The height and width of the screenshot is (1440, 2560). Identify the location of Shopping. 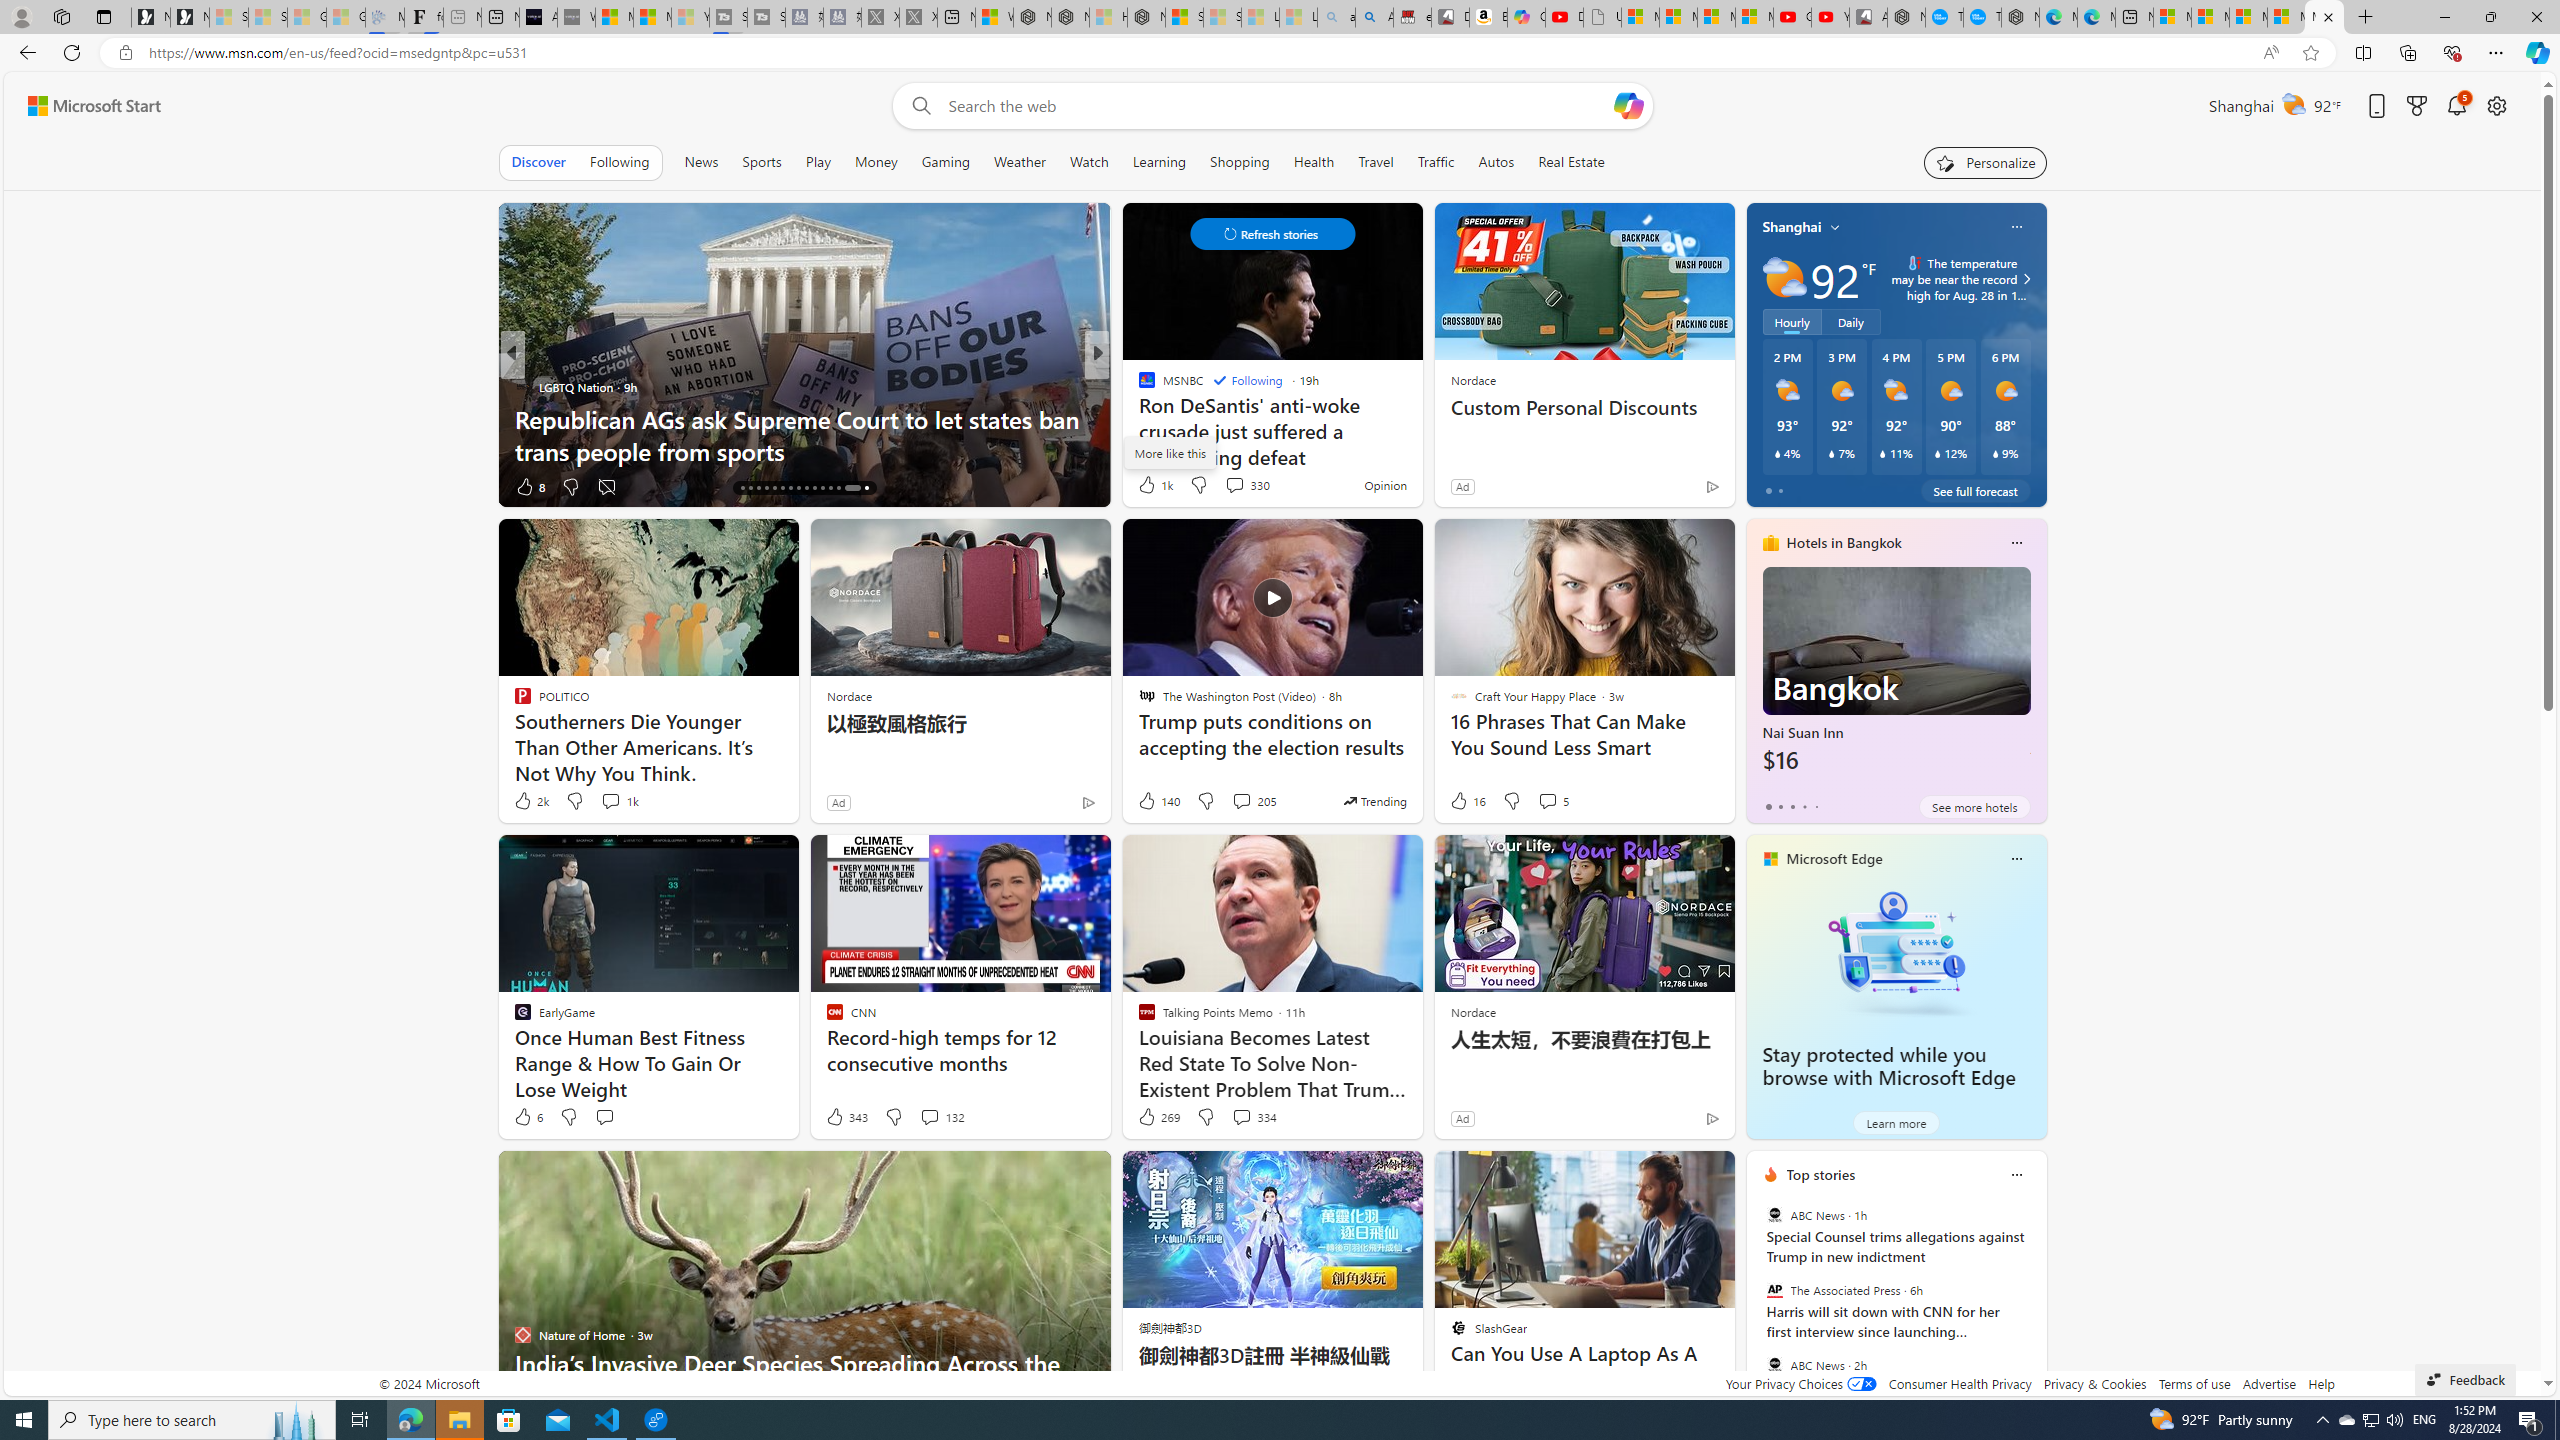
(1240, 162).